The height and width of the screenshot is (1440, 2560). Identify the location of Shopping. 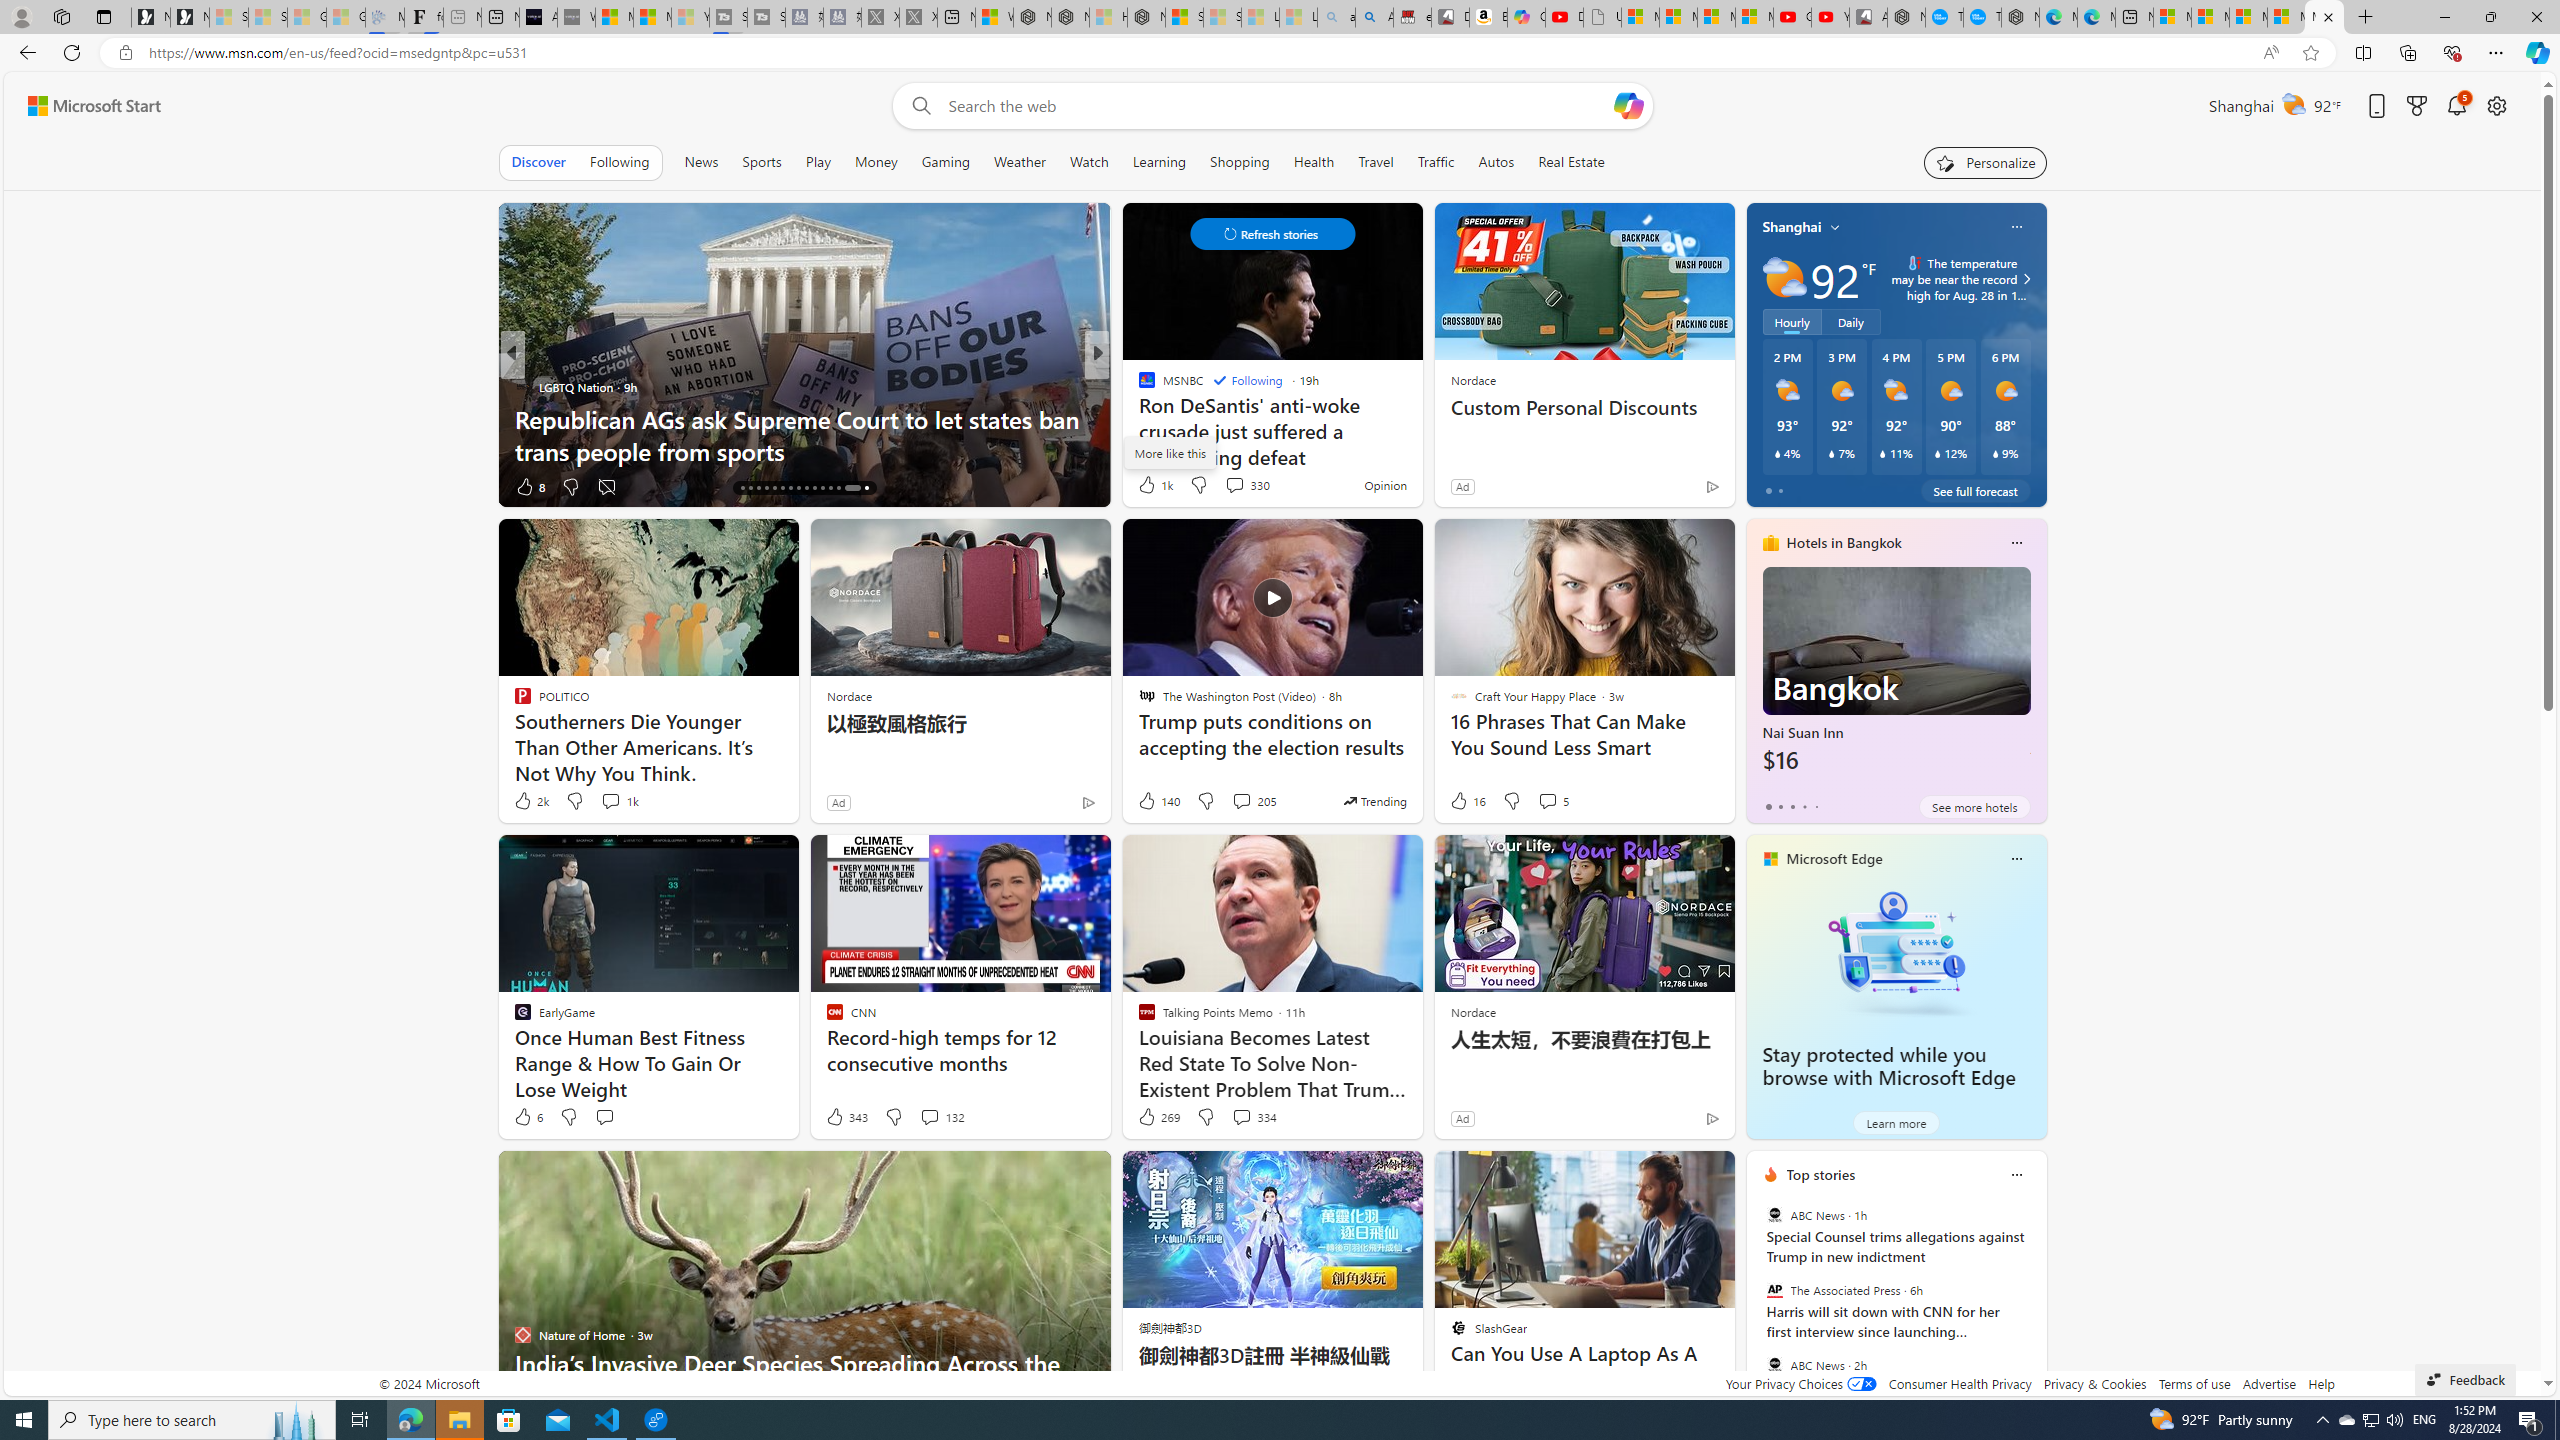
(1240, 162).